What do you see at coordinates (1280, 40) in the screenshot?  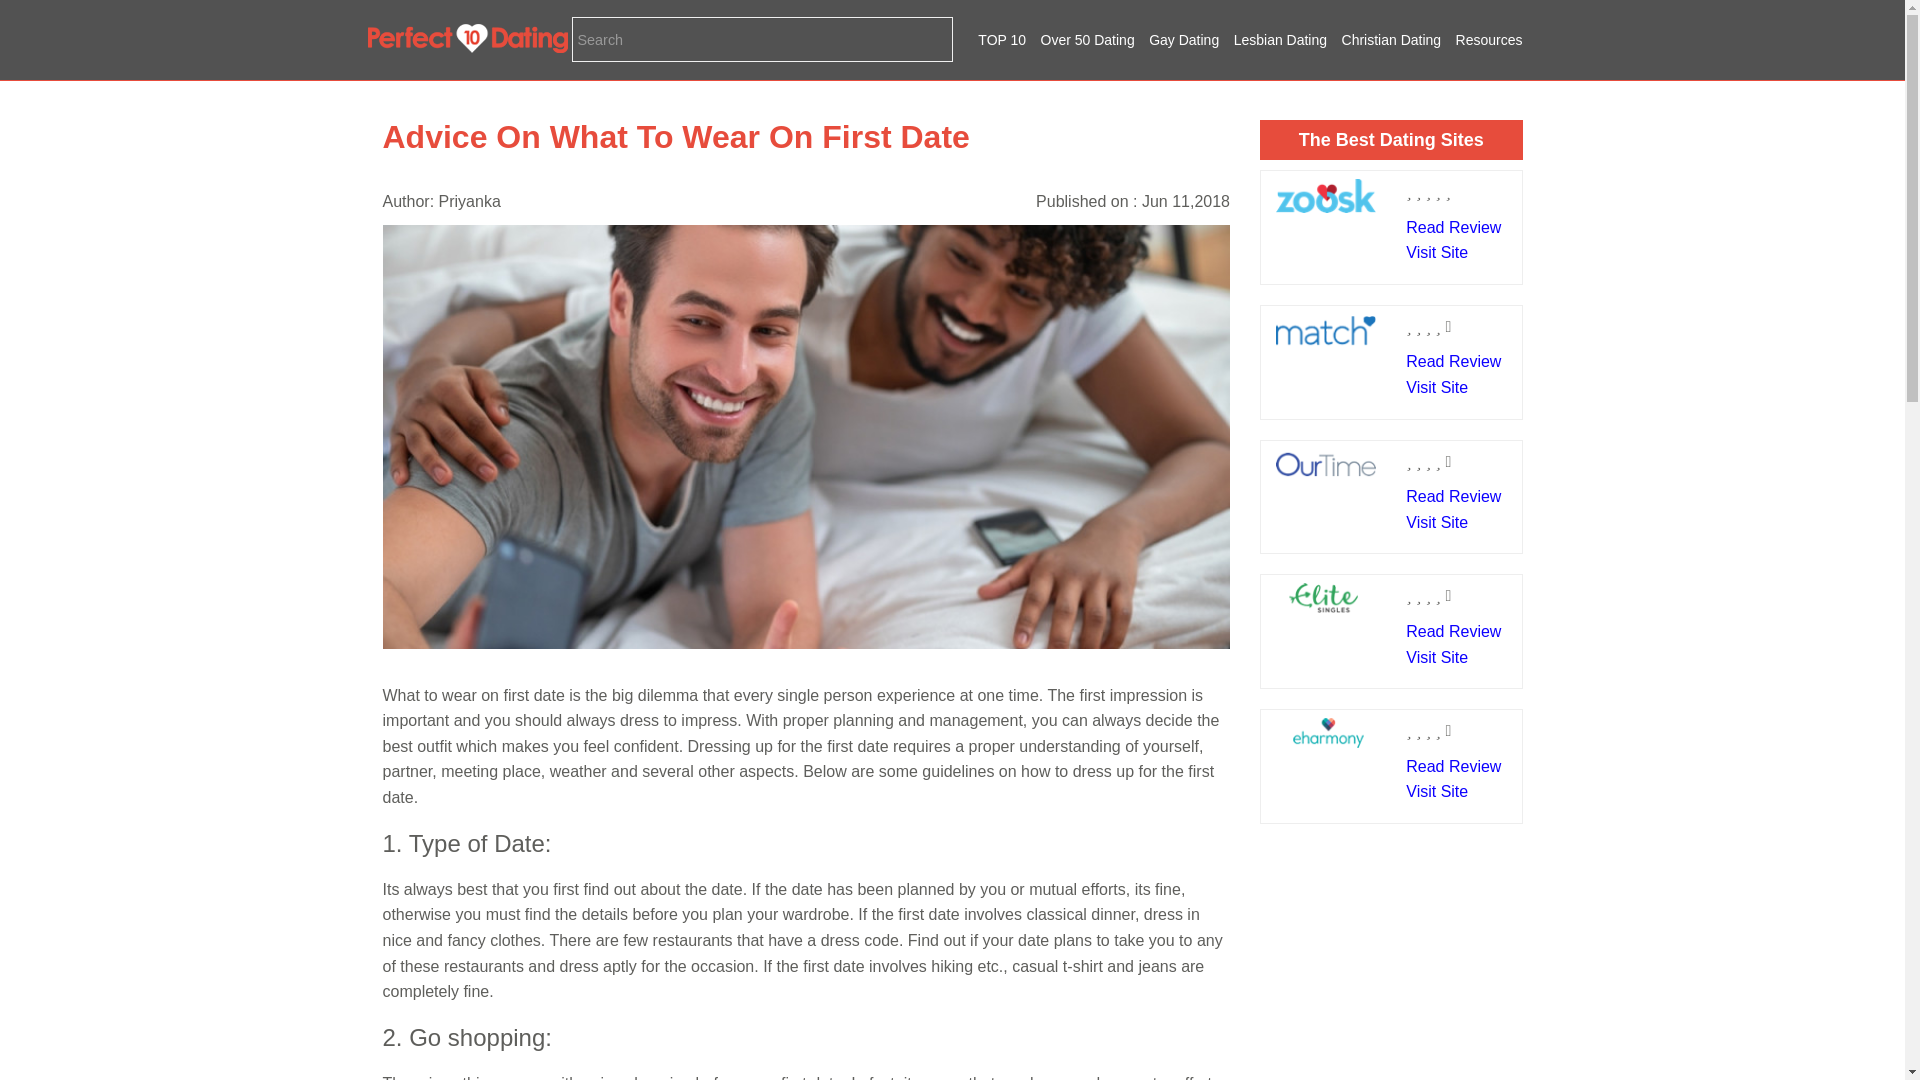 I see `Lesbian Dating` at bounding box center [1280, 40].